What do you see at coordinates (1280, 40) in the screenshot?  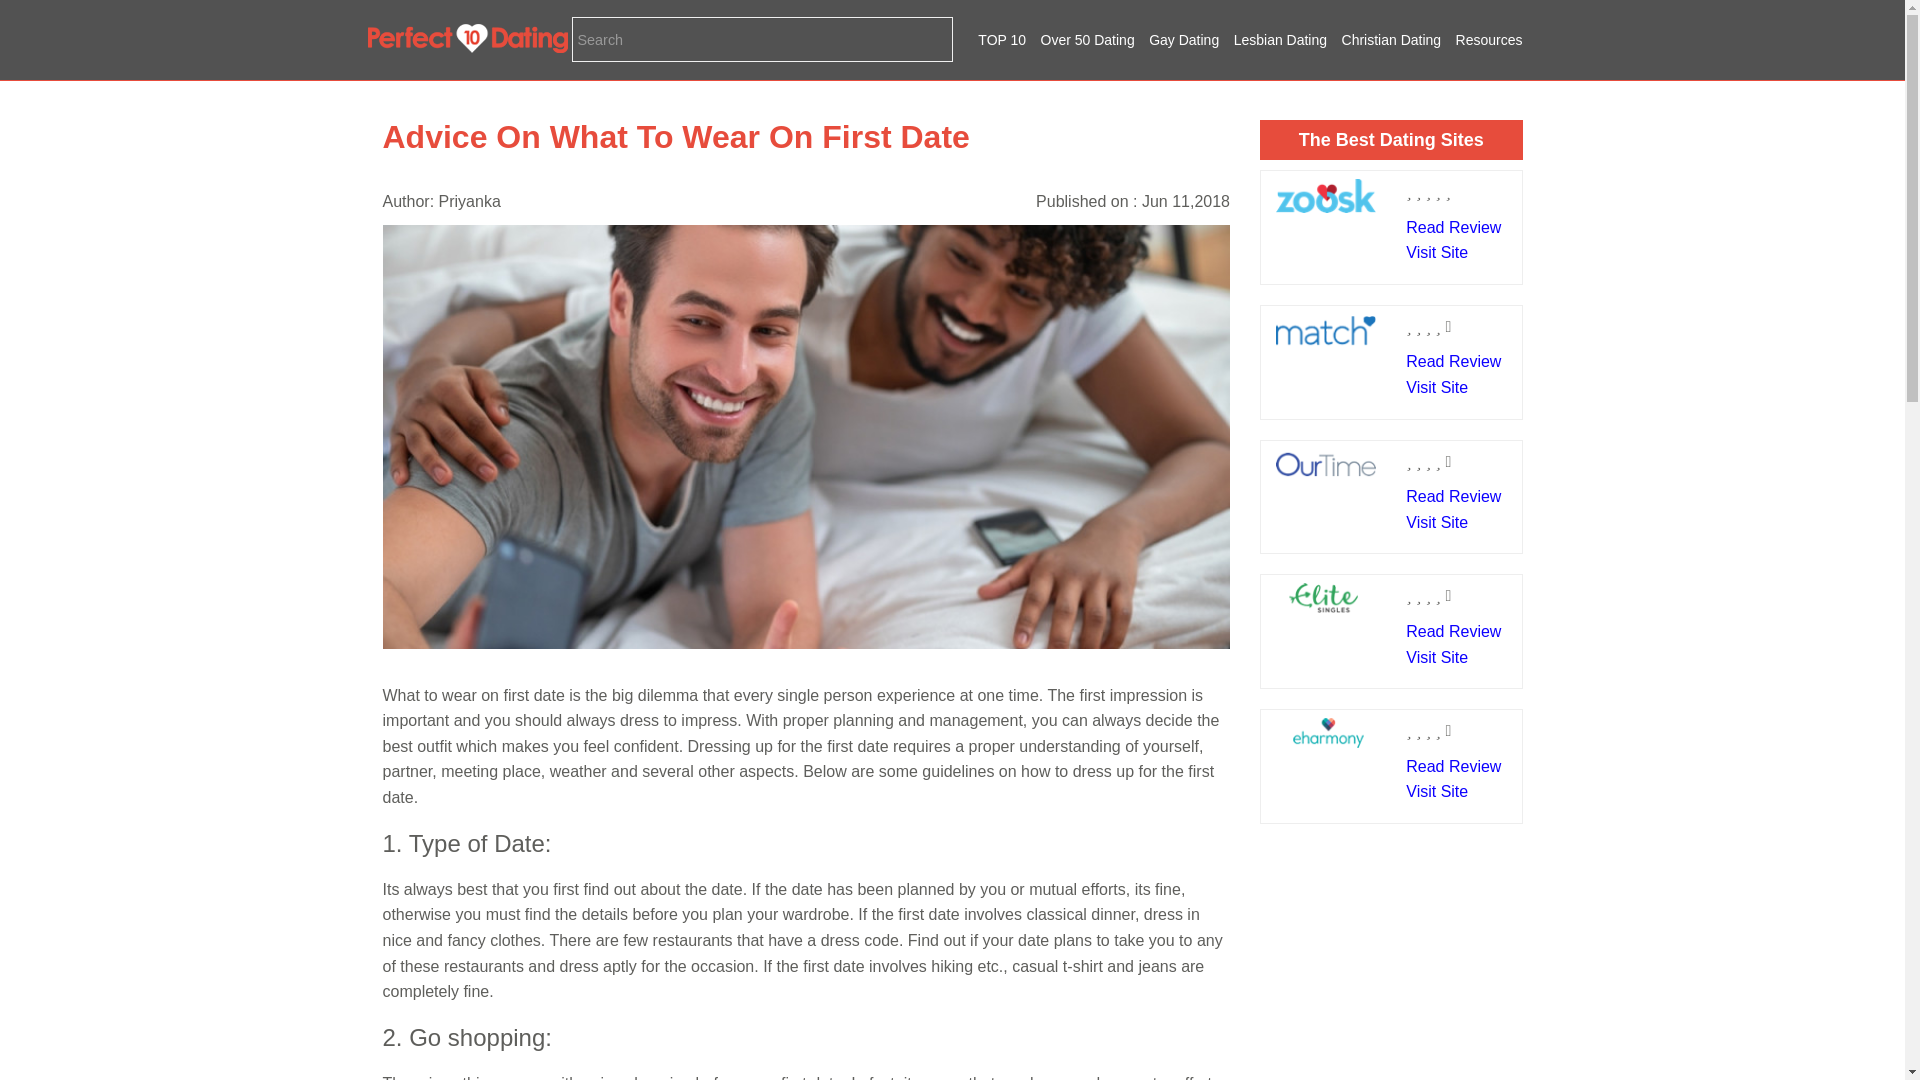 I see `Lesbian Dating` at bounding box center [1280, 40].